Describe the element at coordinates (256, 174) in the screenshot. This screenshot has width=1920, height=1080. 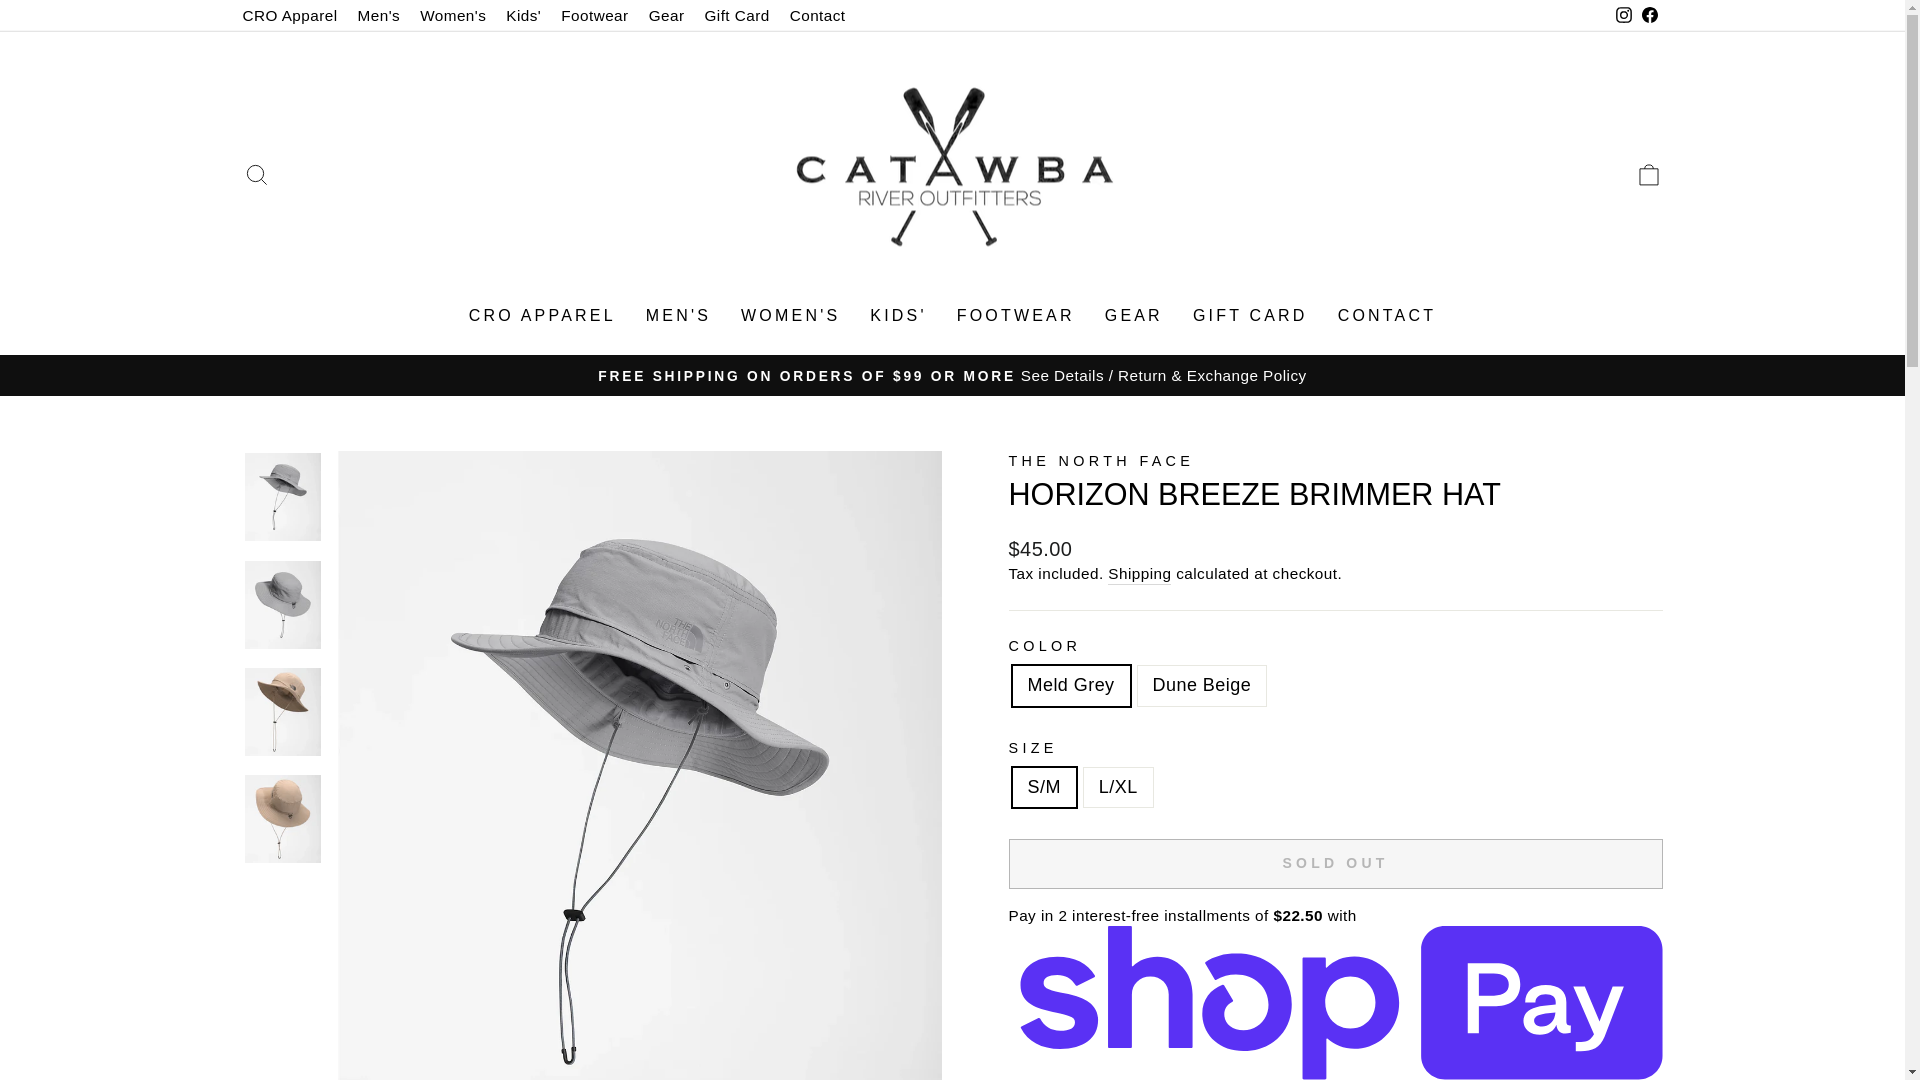
I see `Dune Beige` at that location.